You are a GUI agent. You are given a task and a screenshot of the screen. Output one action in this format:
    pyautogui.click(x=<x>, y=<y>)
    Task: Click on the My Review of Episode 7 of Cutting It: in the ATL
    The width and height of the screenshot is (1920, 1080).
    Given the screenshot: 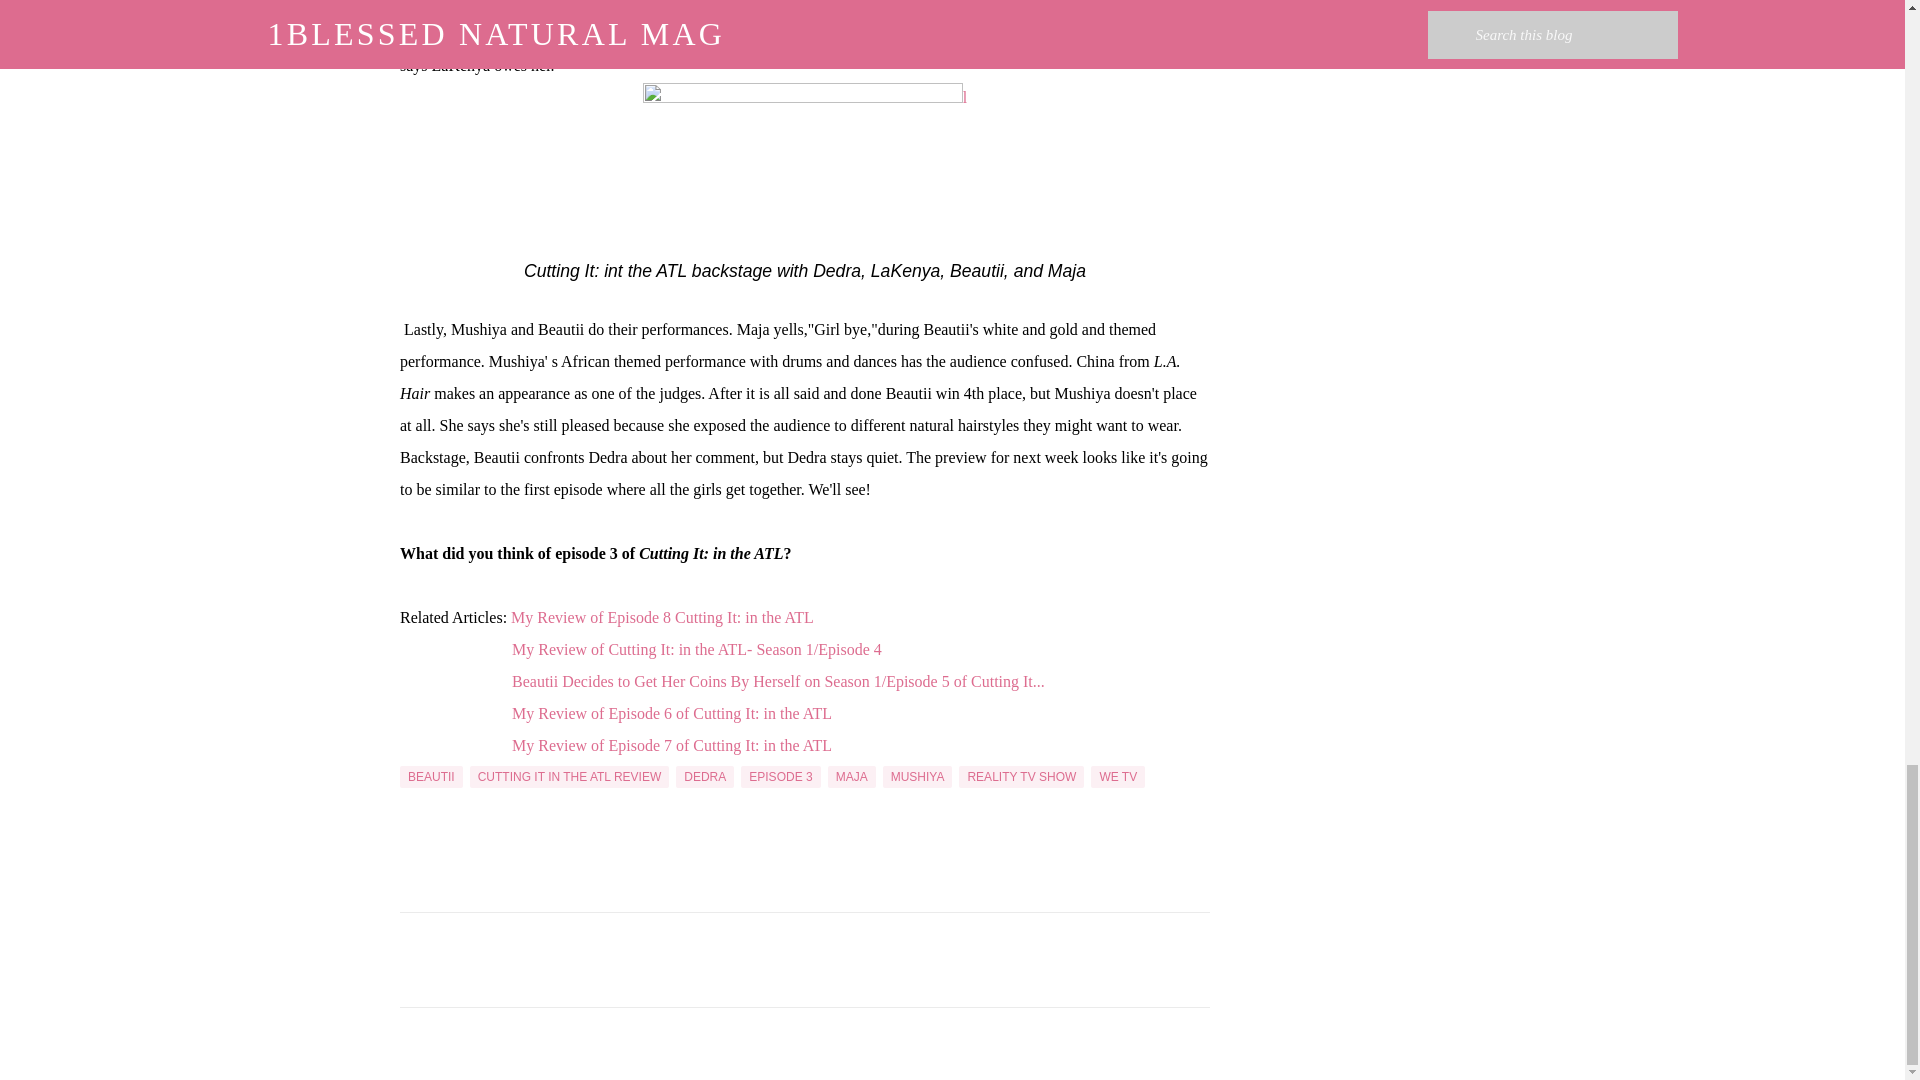 What is the action you would take?
    pyautogui.click(x=672, y=744)
    